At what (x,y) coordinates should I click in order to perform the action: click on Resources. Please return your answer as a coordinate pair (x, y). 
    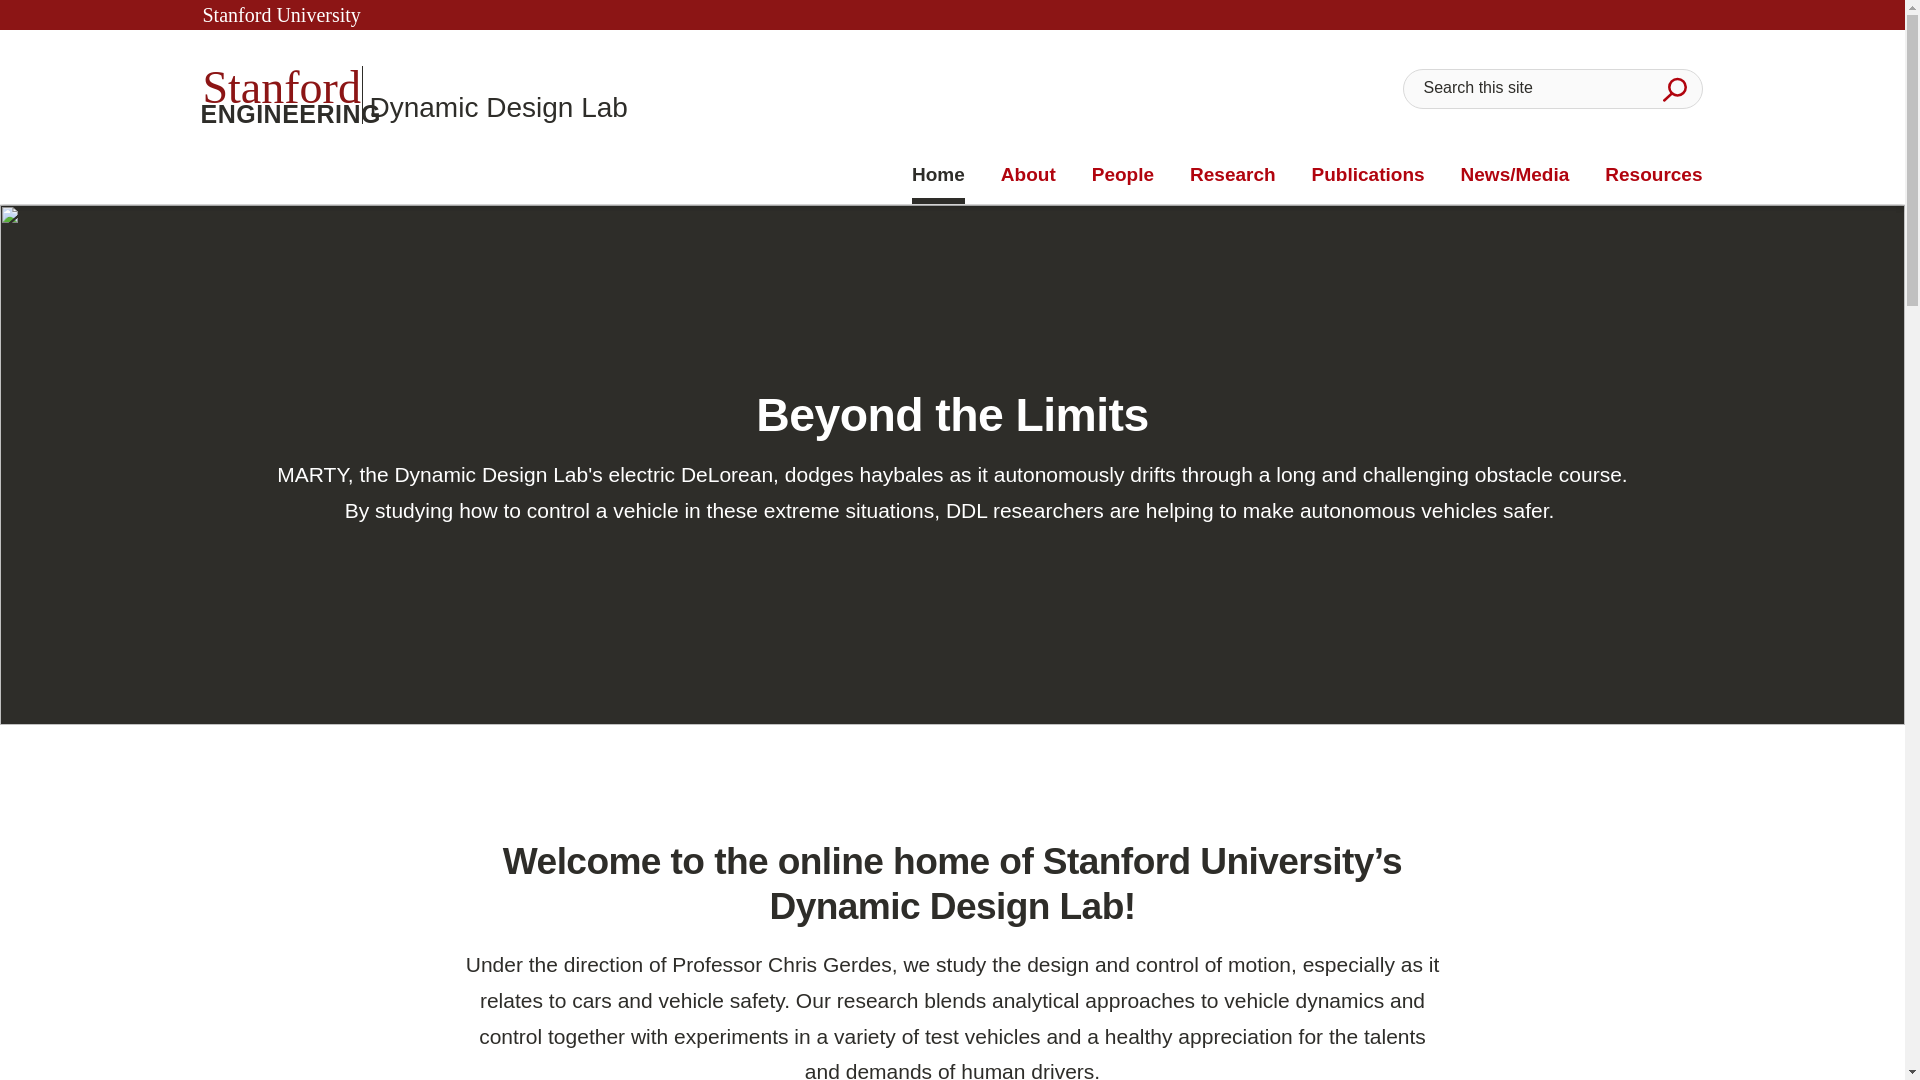
    Looking at the image, I should click on (1653, 175).